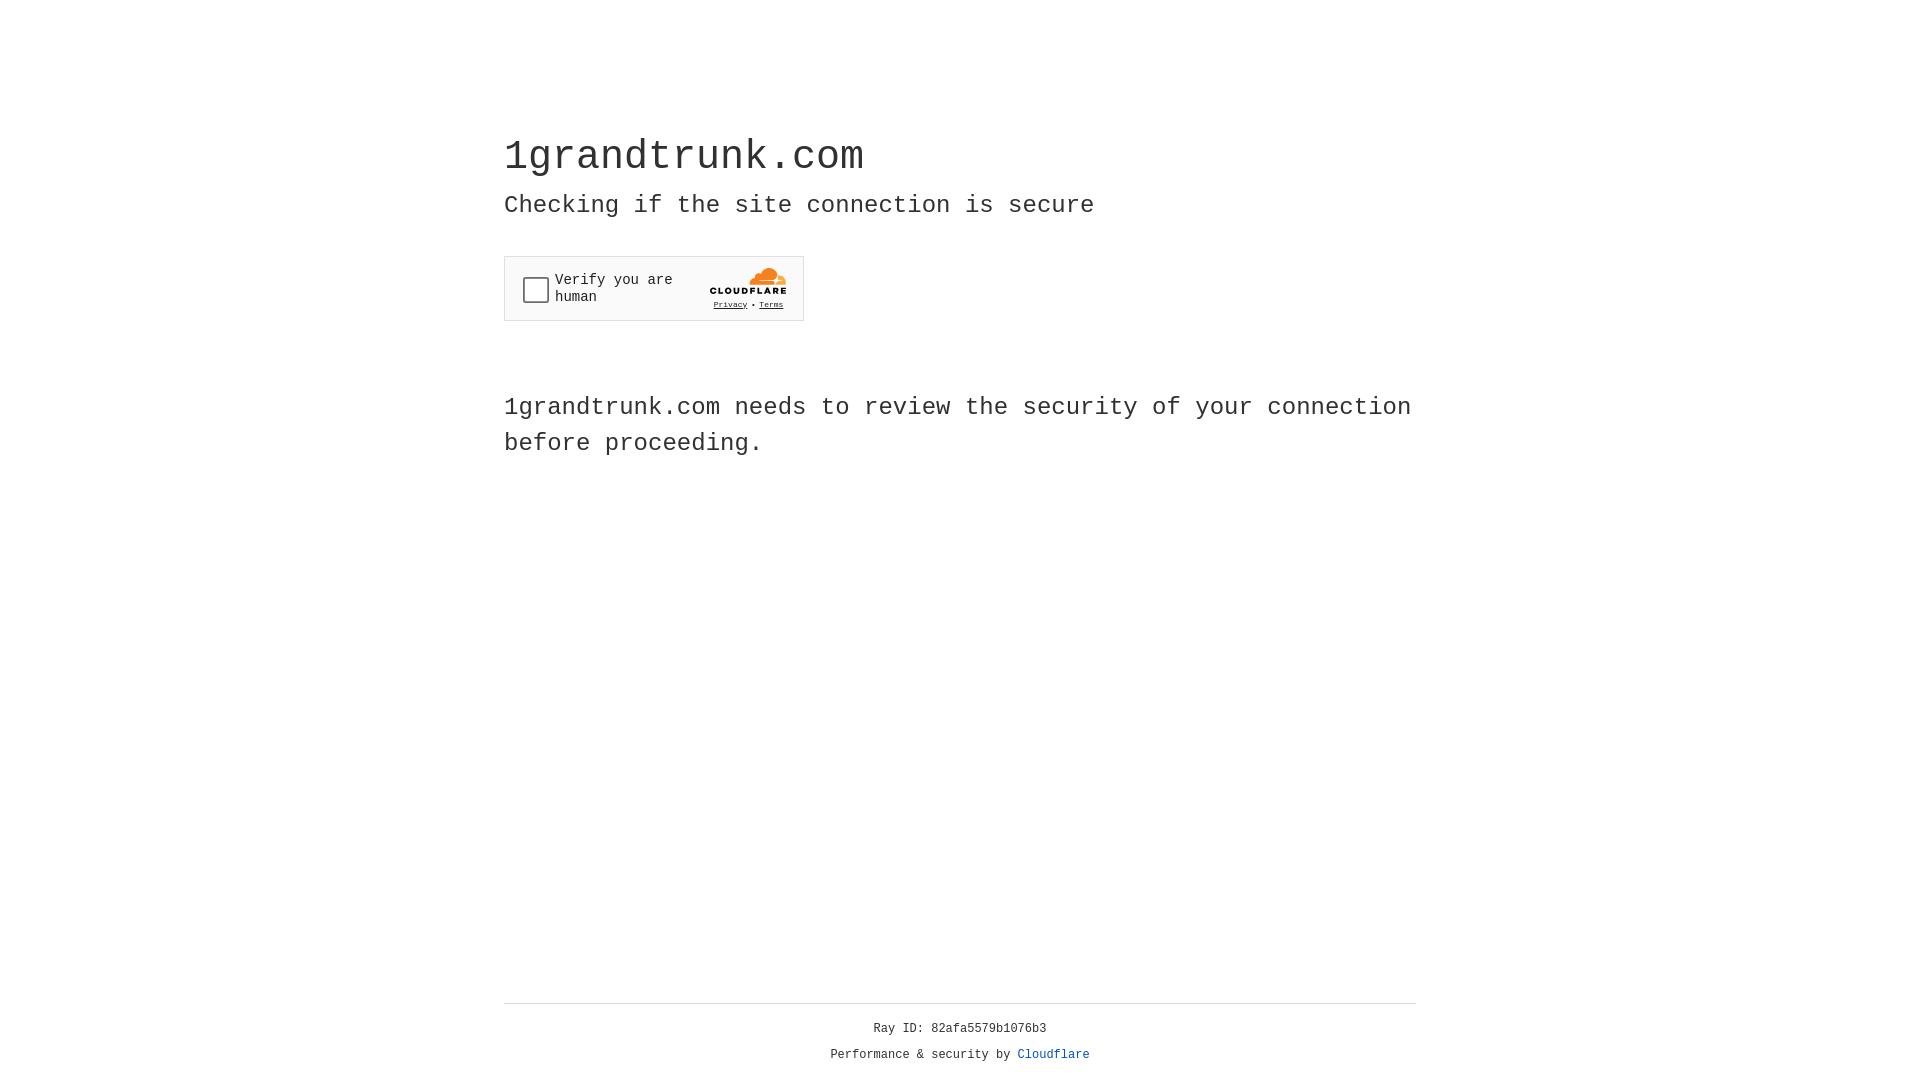 The height and width of the screenshot is (1080, 1920). I want to click on Widget containing a Cloudflare security challenge, so click(654, 288).